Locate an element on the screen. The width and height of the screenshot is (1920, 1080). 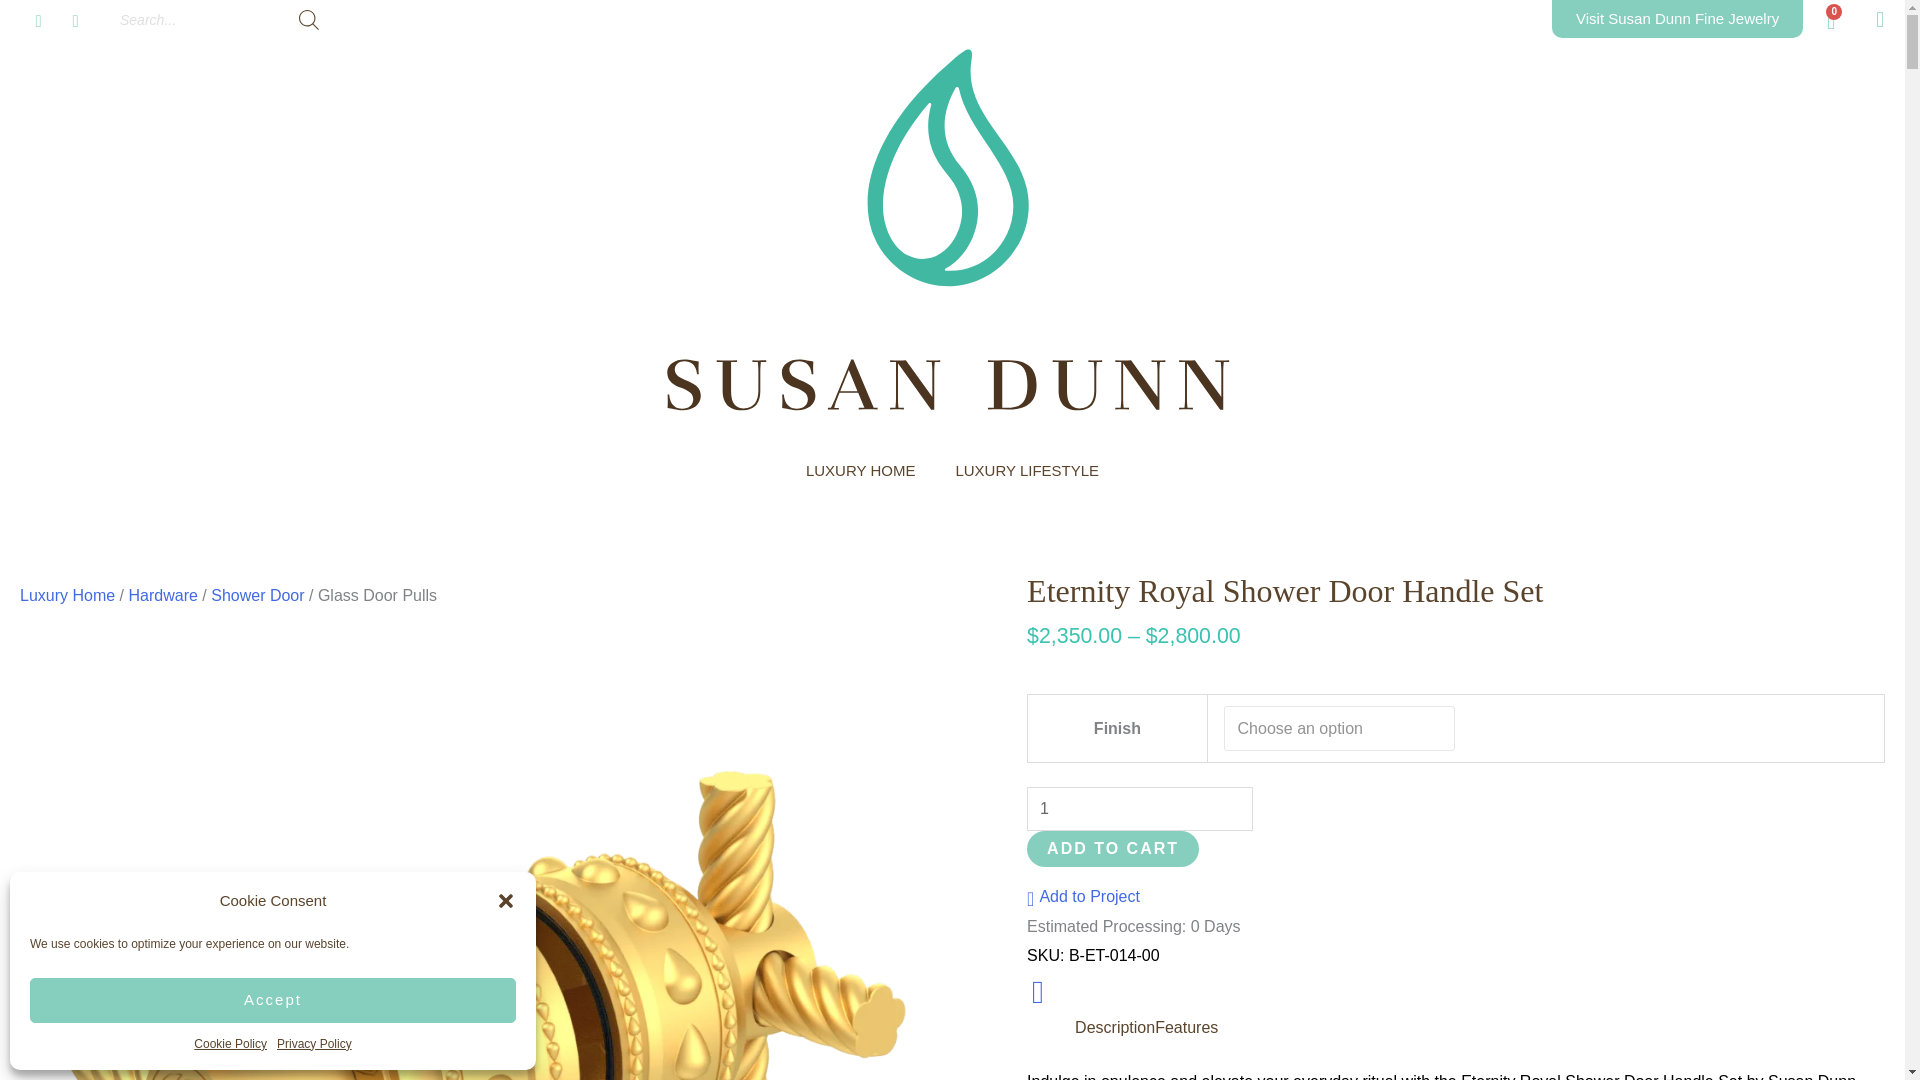
Accept is located at coordinates (273, 1000).